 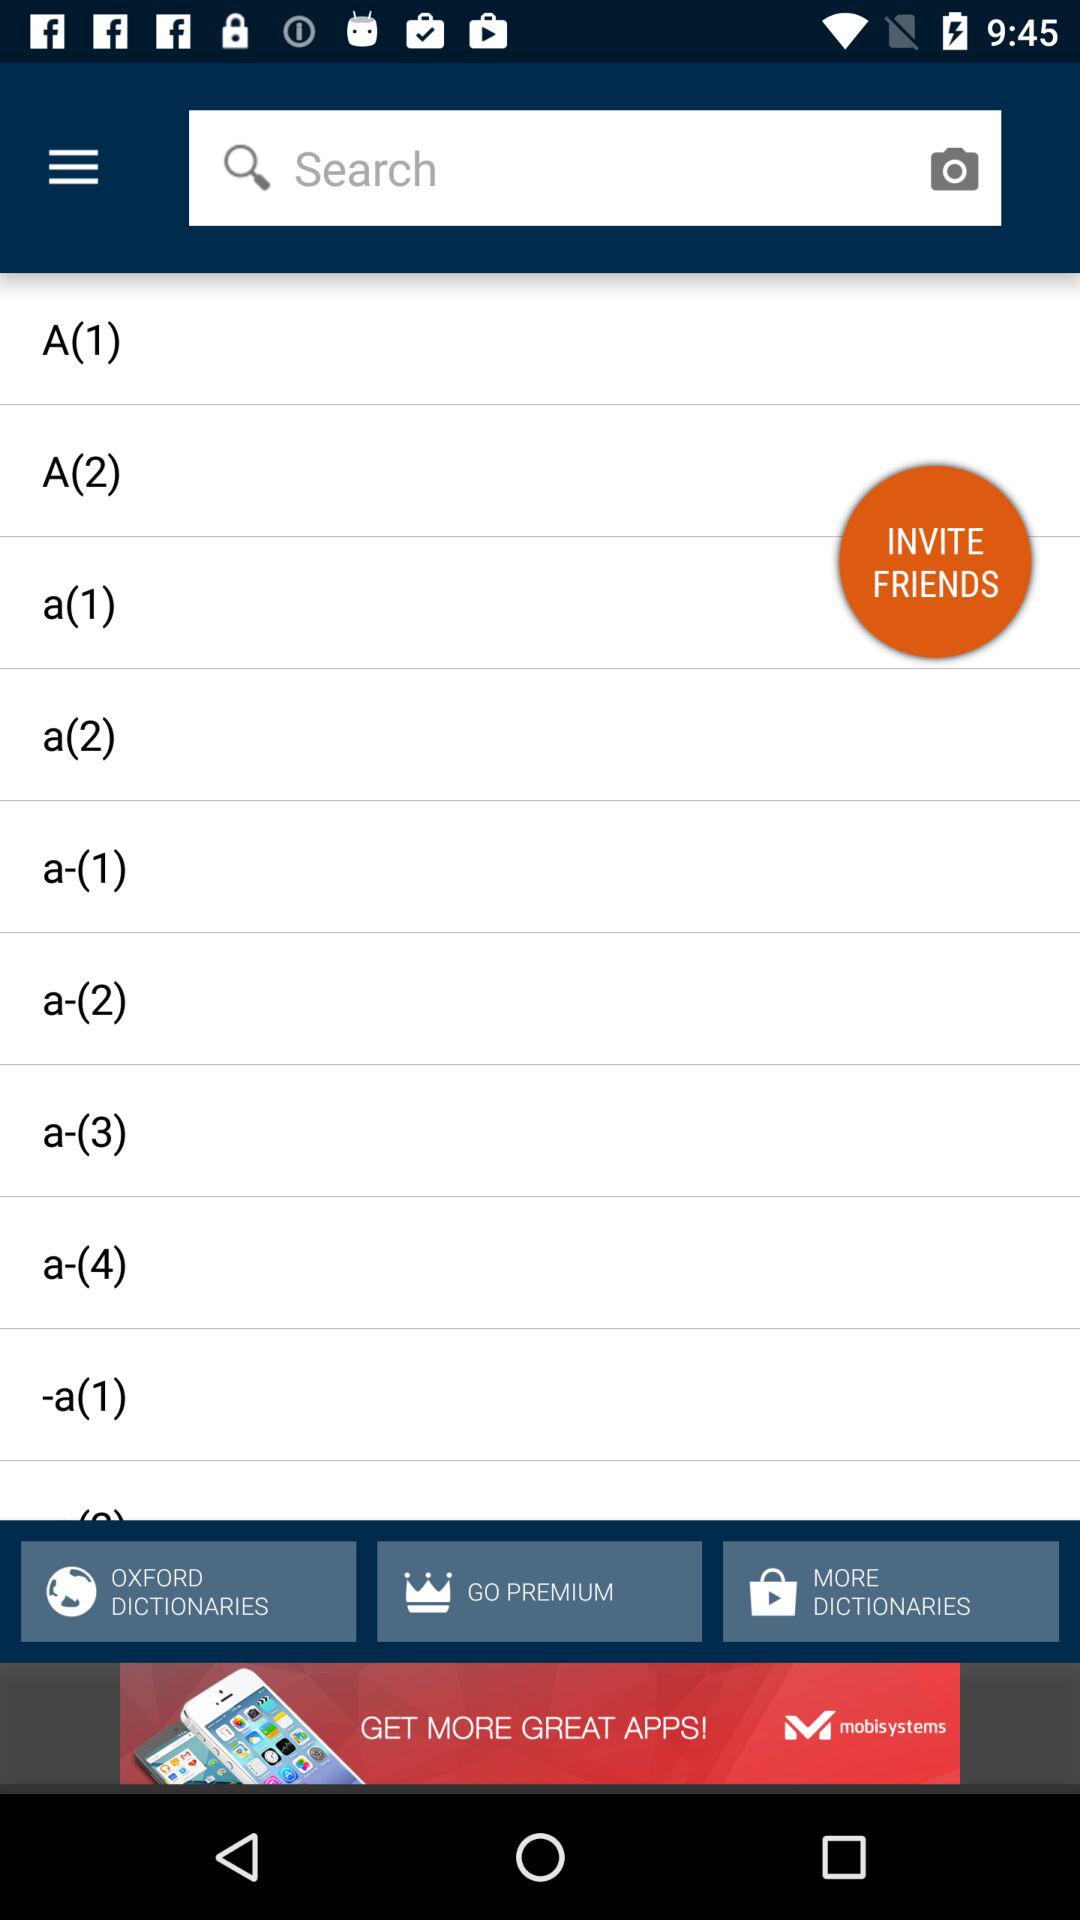 I want to click on select the item above the a(2), so click(x=935, y=561).